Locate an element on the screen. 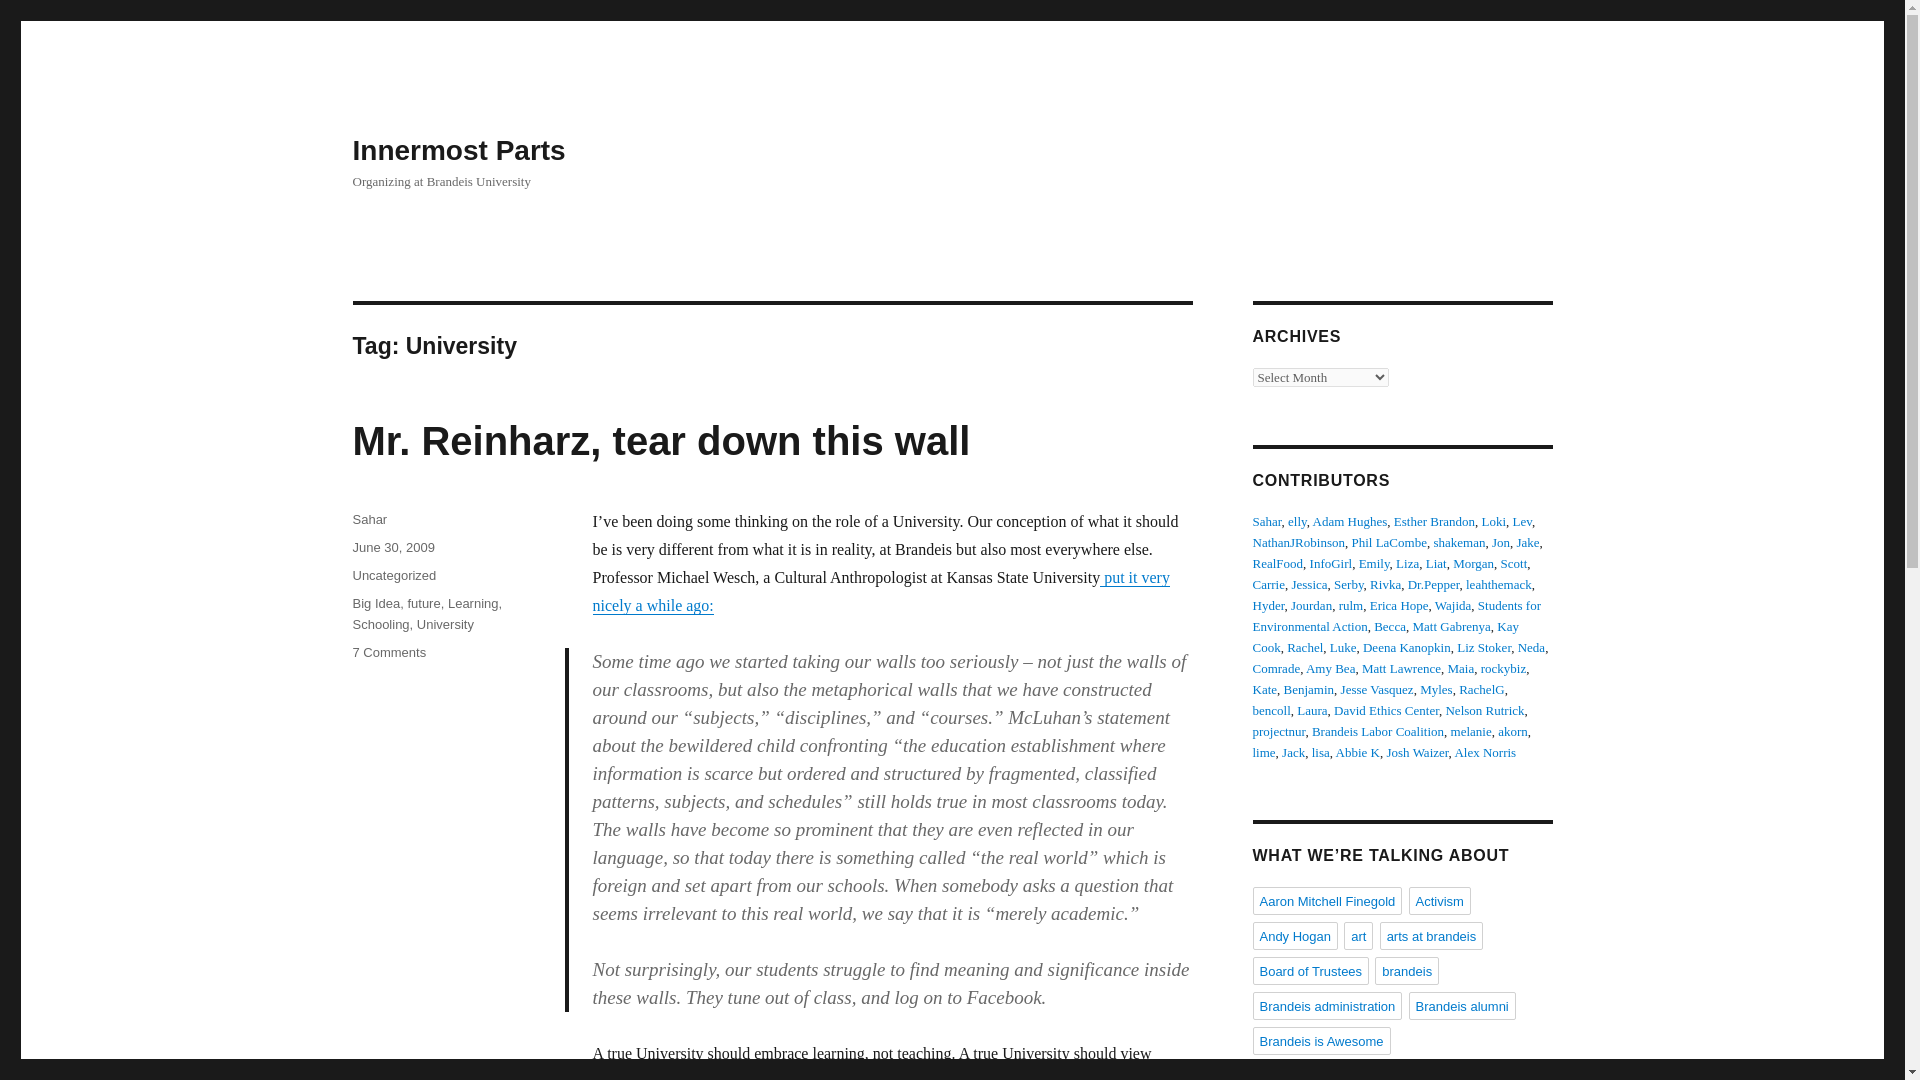  Sahar is located at coordinates (1266, 522).